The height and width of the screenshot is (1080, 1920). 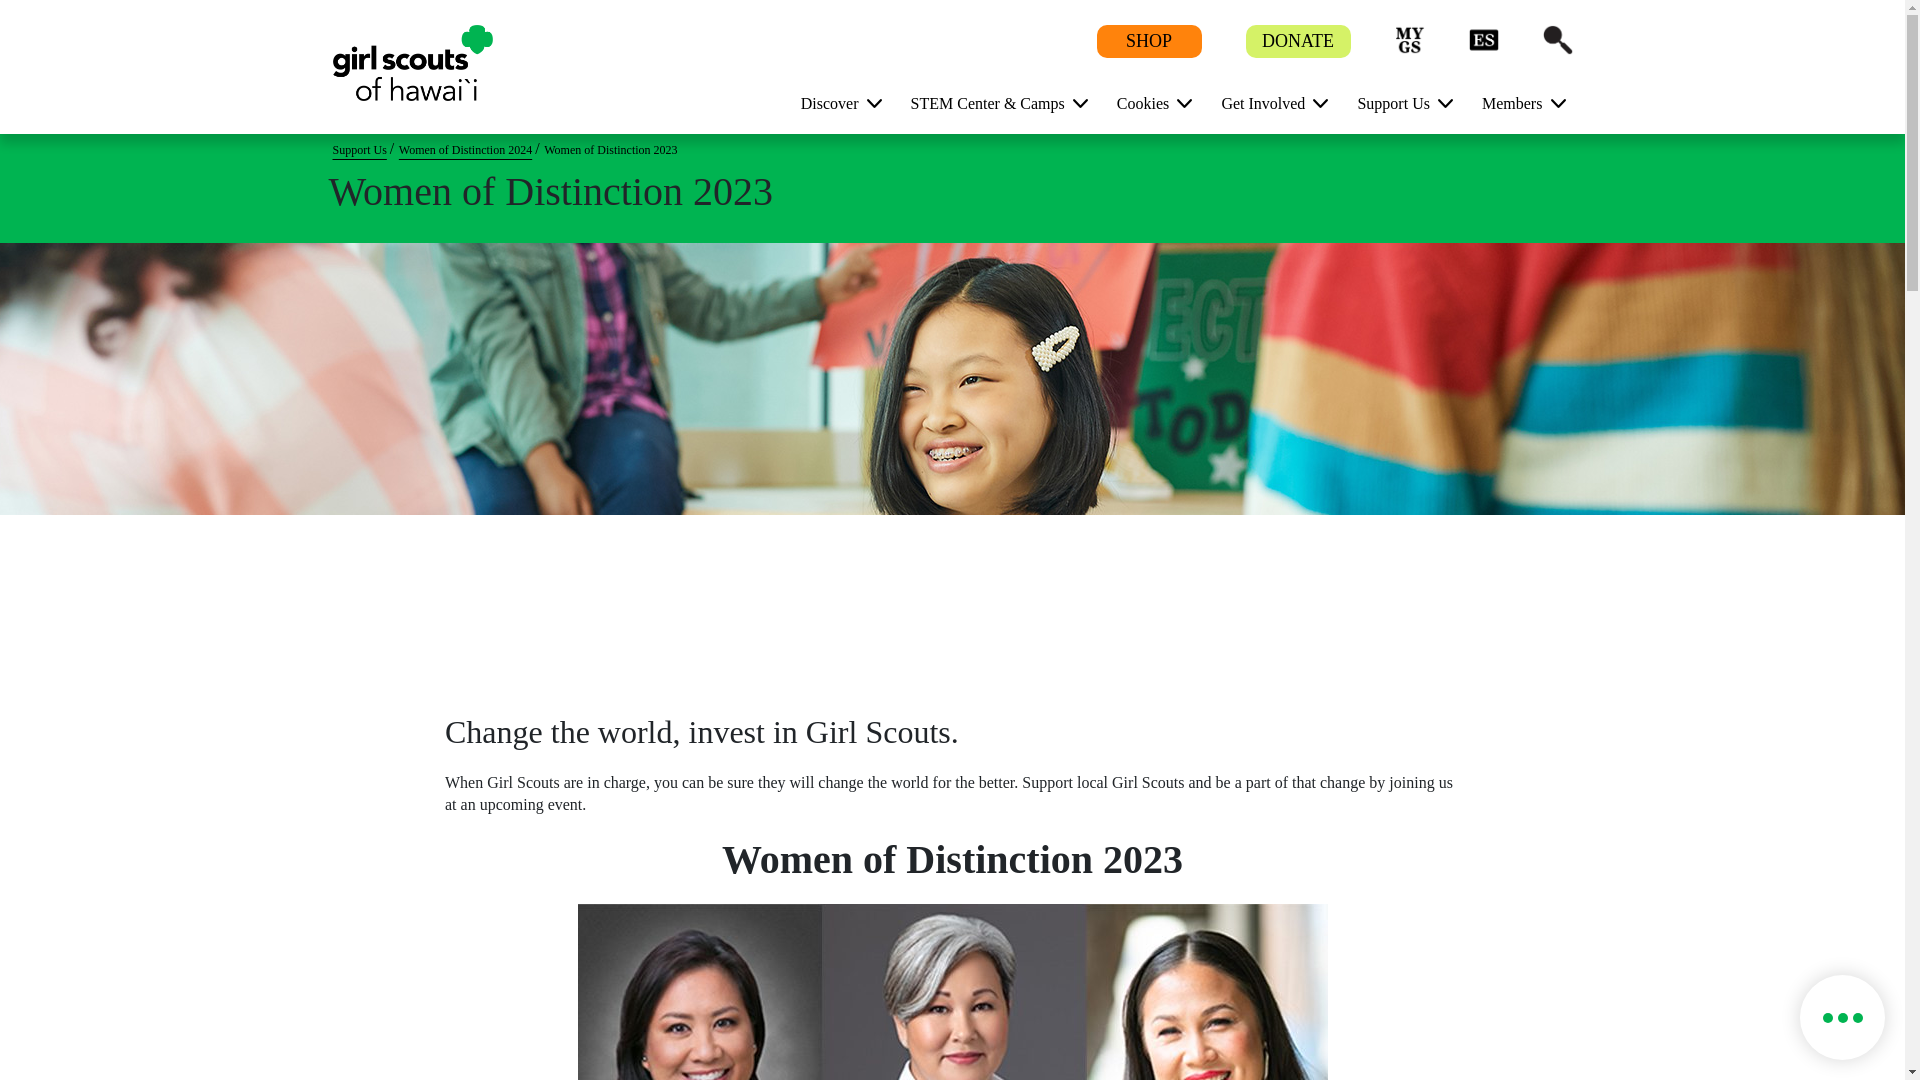 What do you see at coordinates (1148, 102) in the screenshot?
I see `Cookies` at bounding box center [1148, 102].